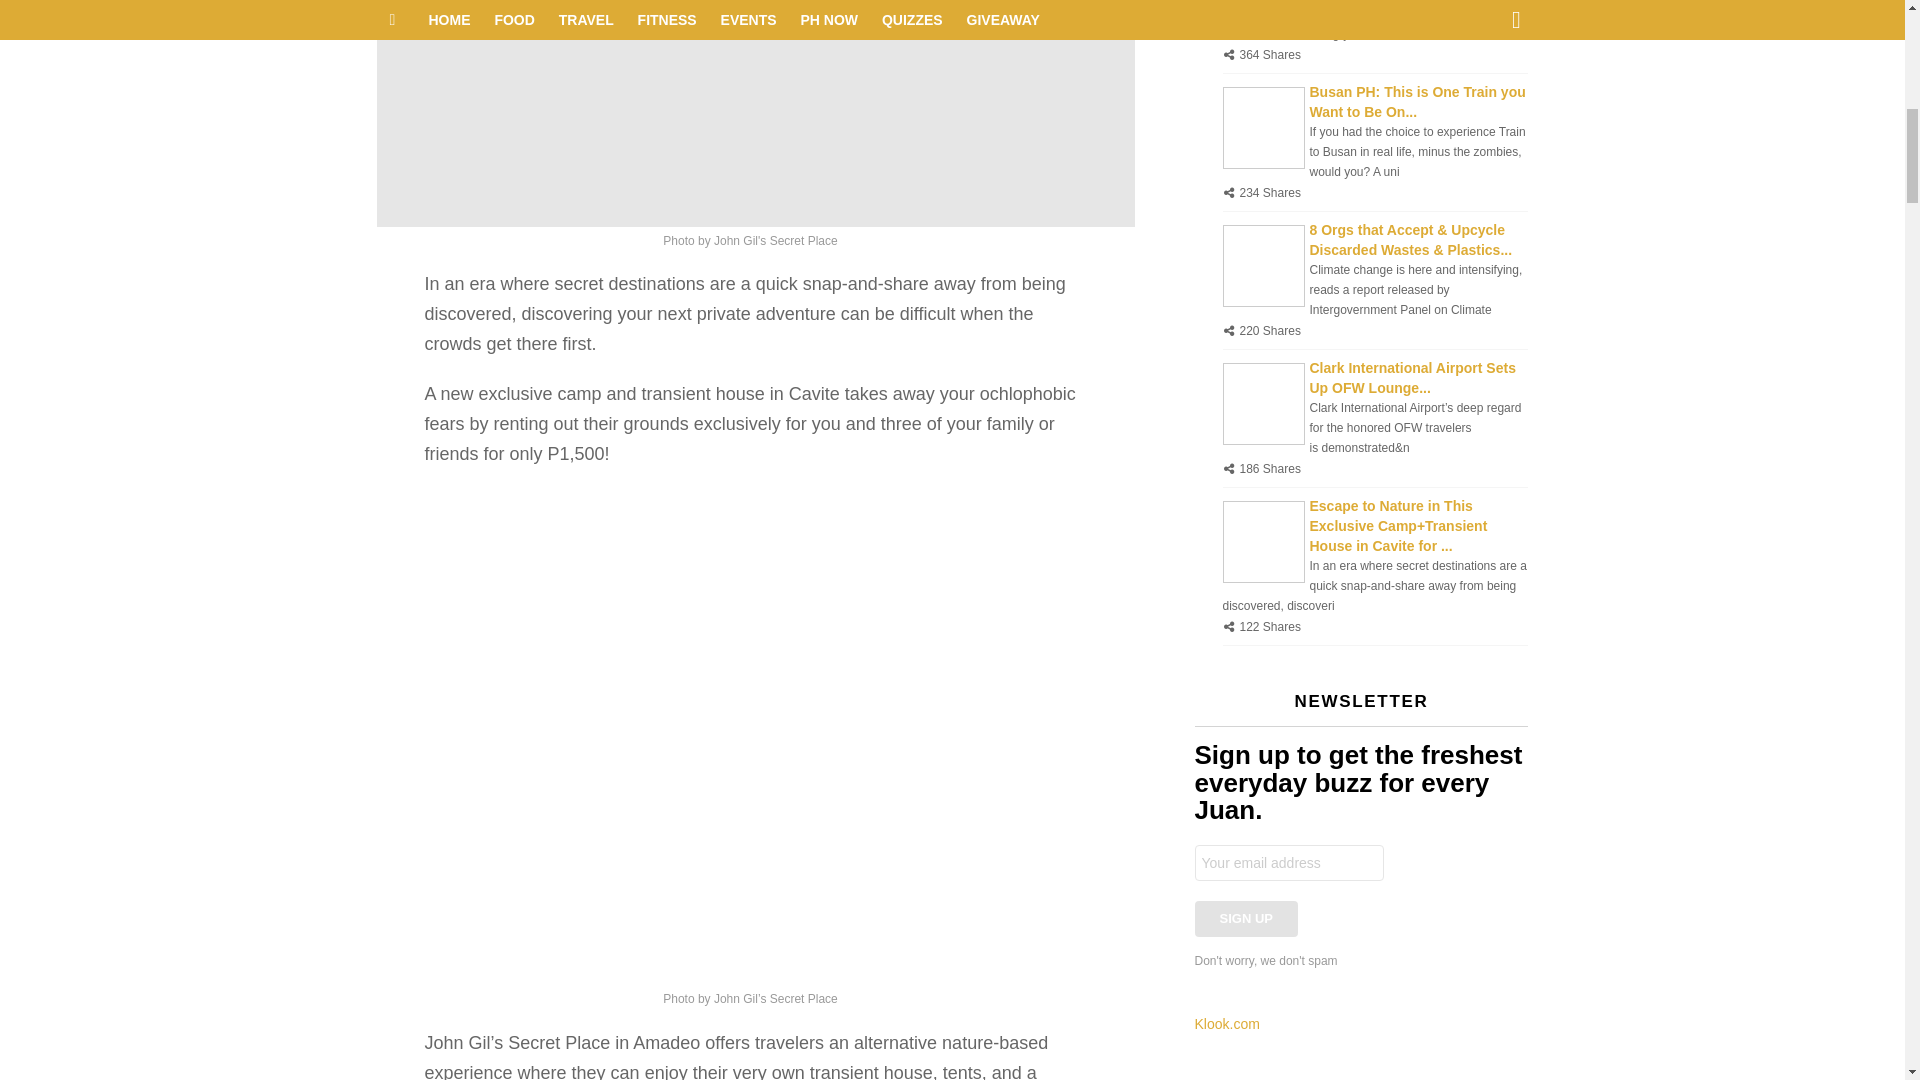  I want to click on Sign up, so click(1246, 918).